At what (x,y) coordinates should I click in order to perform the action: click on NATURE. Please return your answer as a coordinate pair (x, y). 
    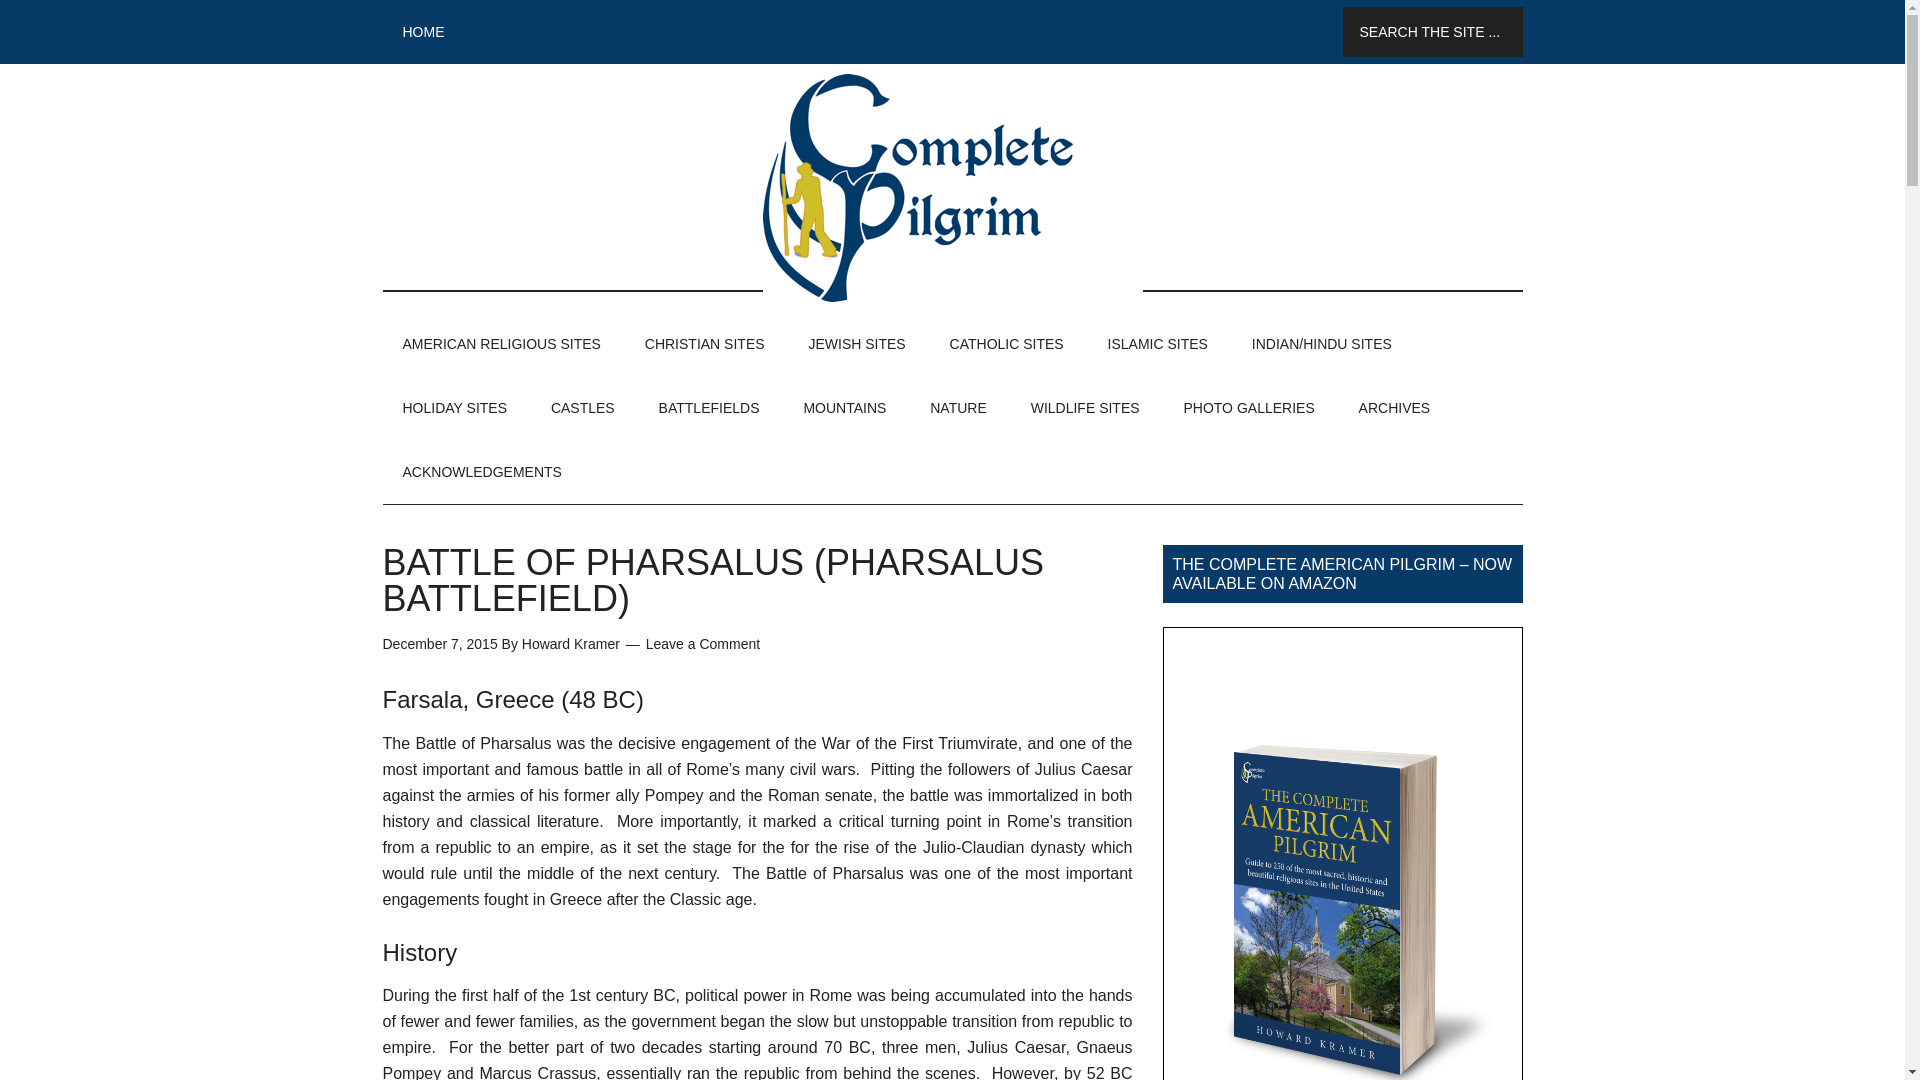
    Looking at the image, I should click on (958, 407).